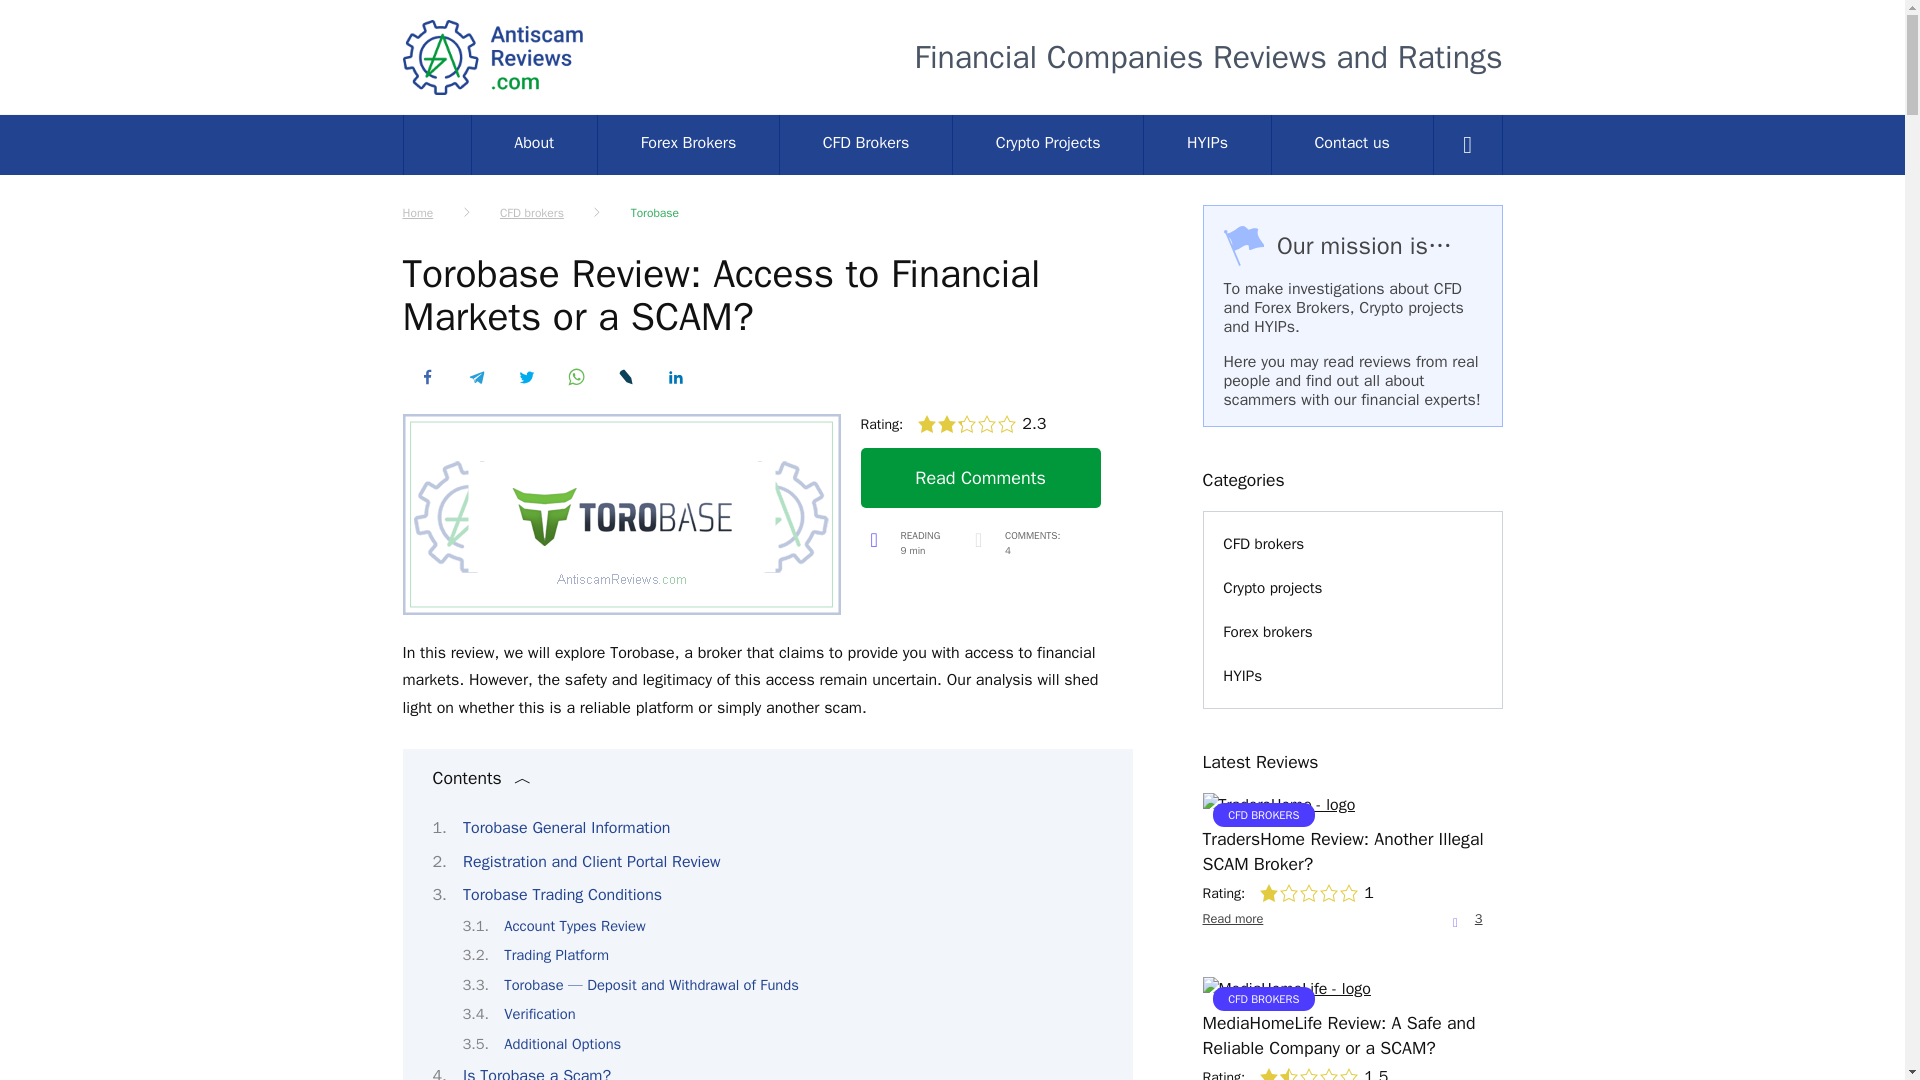 This screenshot has width=1920, height=1080. Describe the element at coordinates (534, 144) in the screenshot. I see `About` at that location.